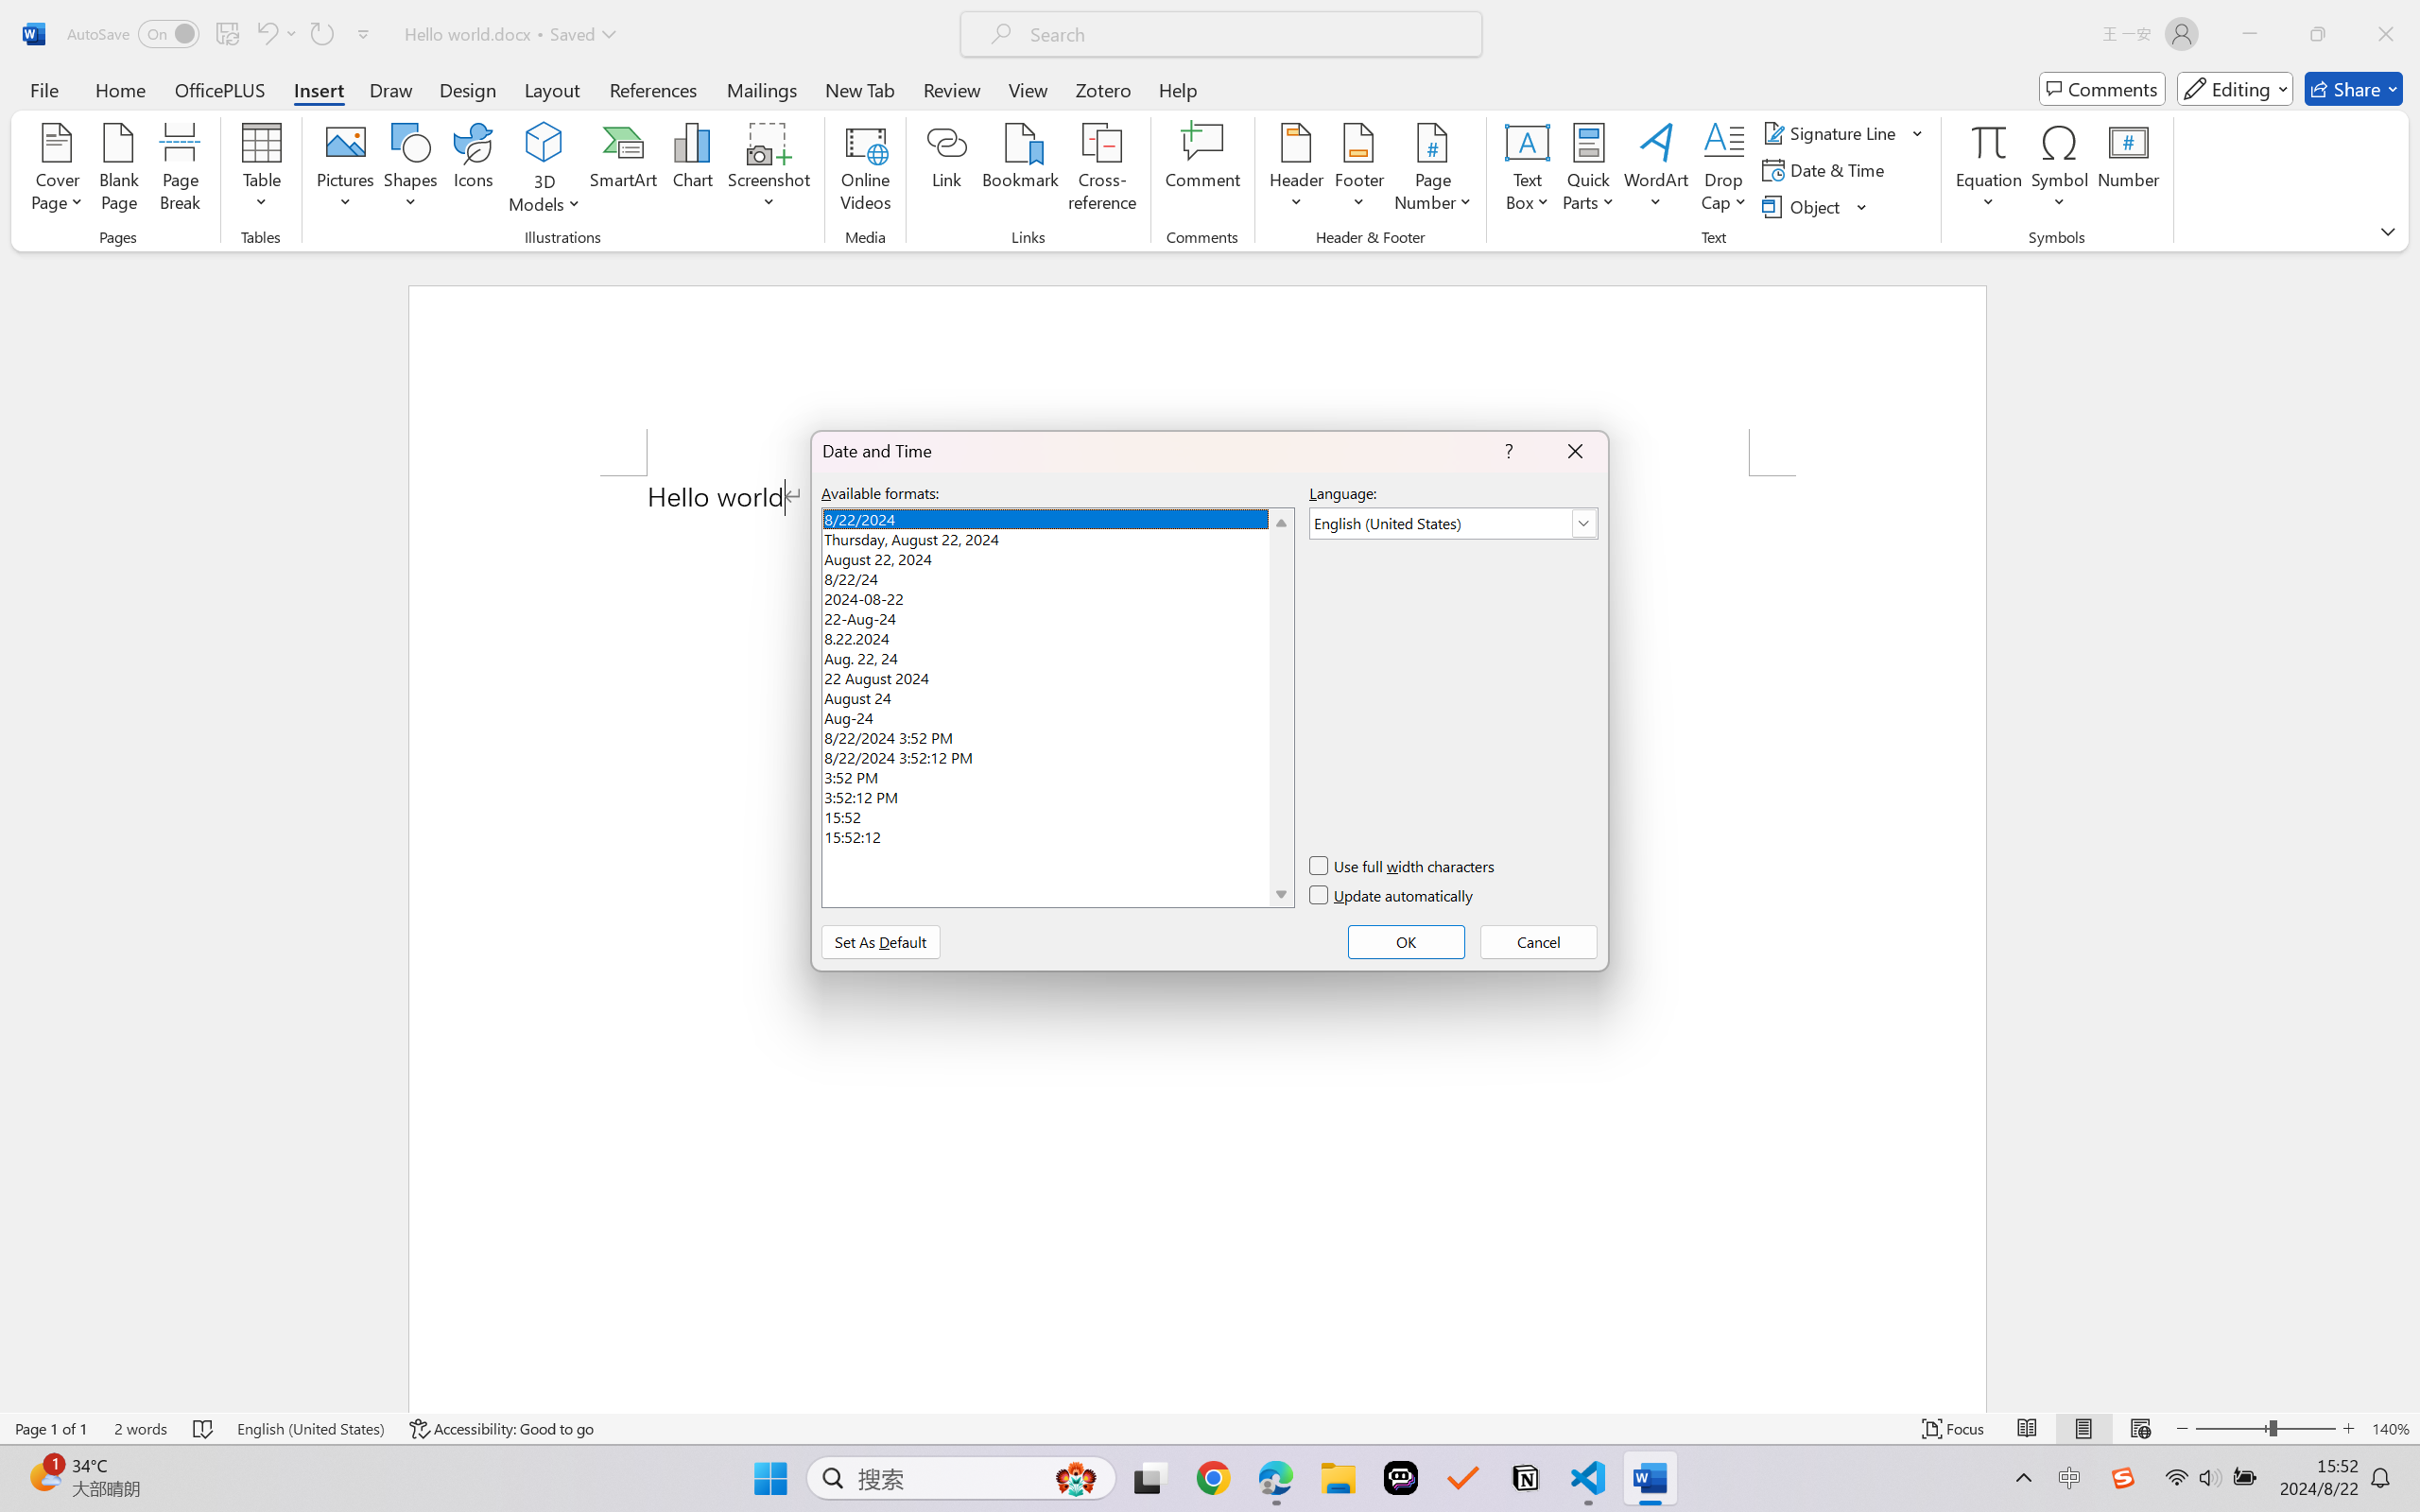 This screenshot has width=2420, height=1512. What do you see at coordinates (452, 129) in the screenshot?
I see `Convert with Options...` at bounding box center [452, 129].